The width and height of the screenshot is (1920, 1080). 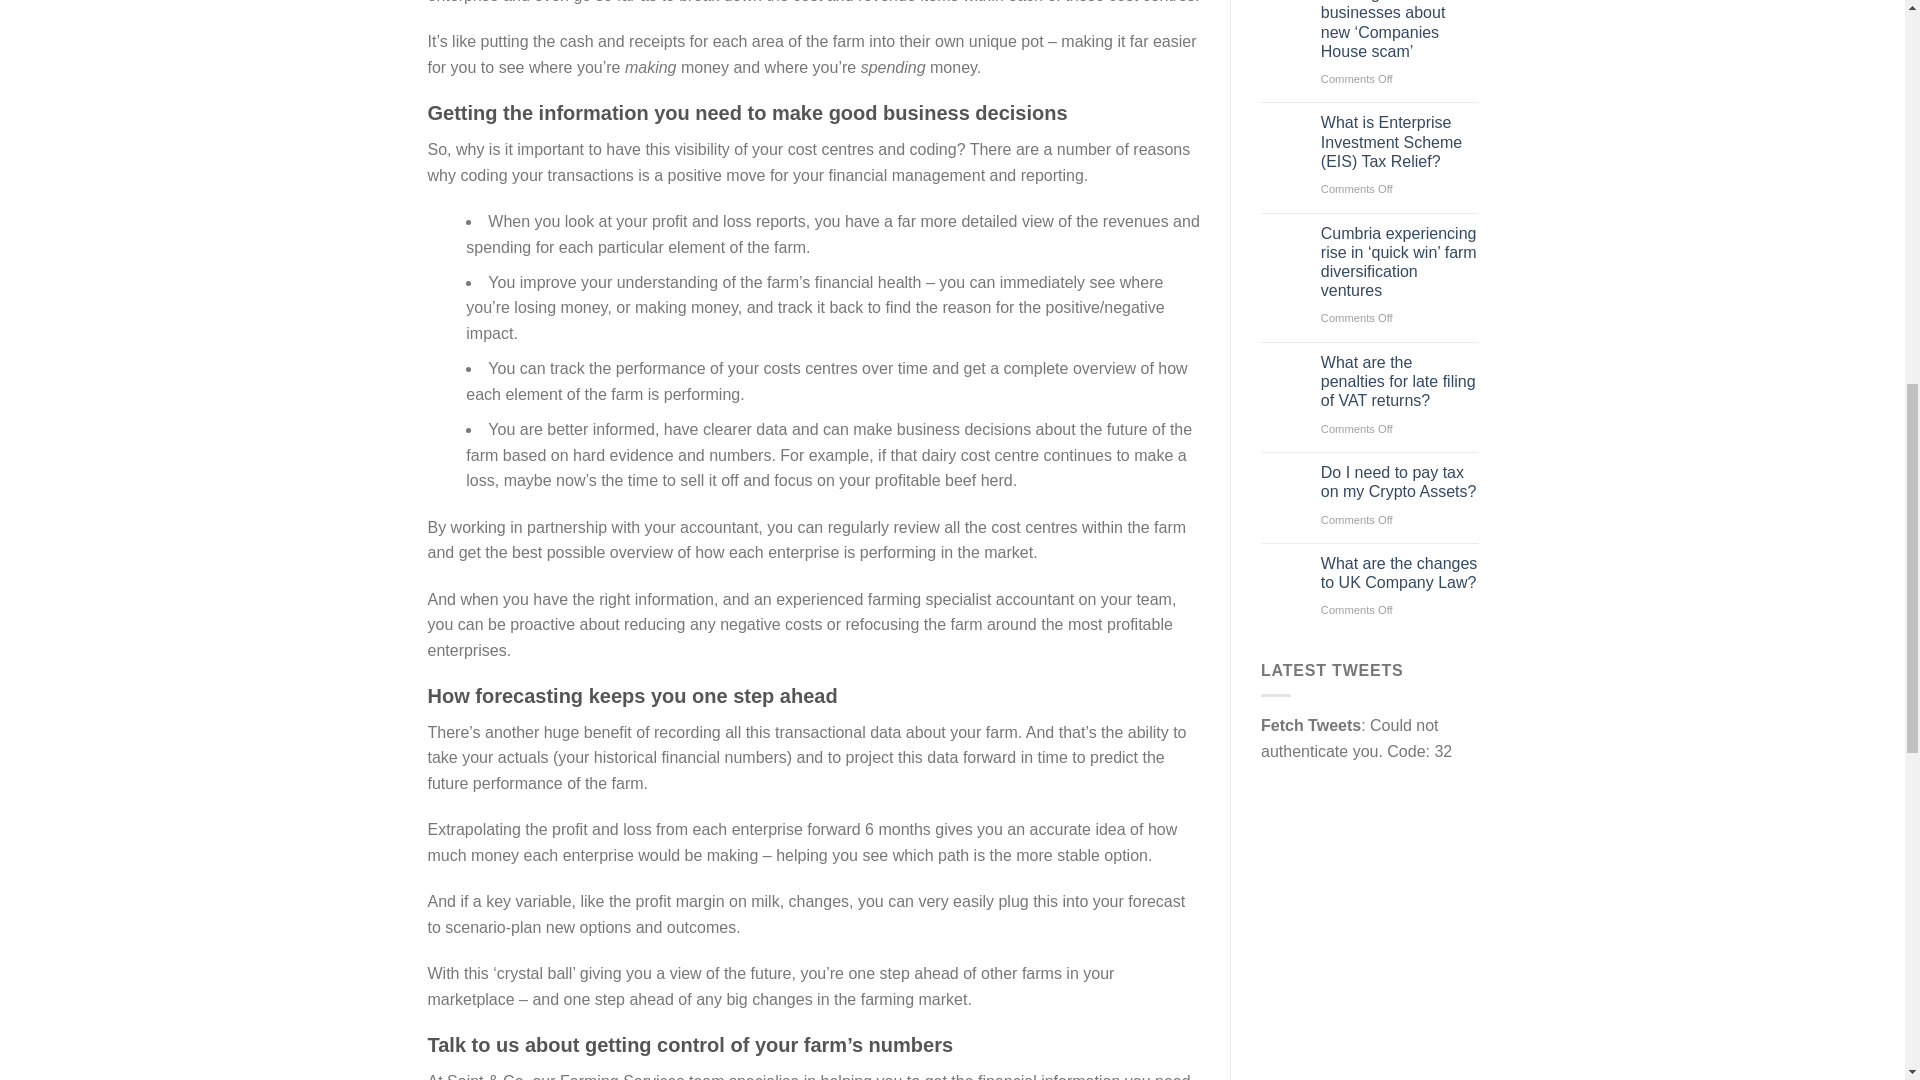 I want to click on What are the penalties for late filing of VAT returns?, so click(x=1399, y=382).